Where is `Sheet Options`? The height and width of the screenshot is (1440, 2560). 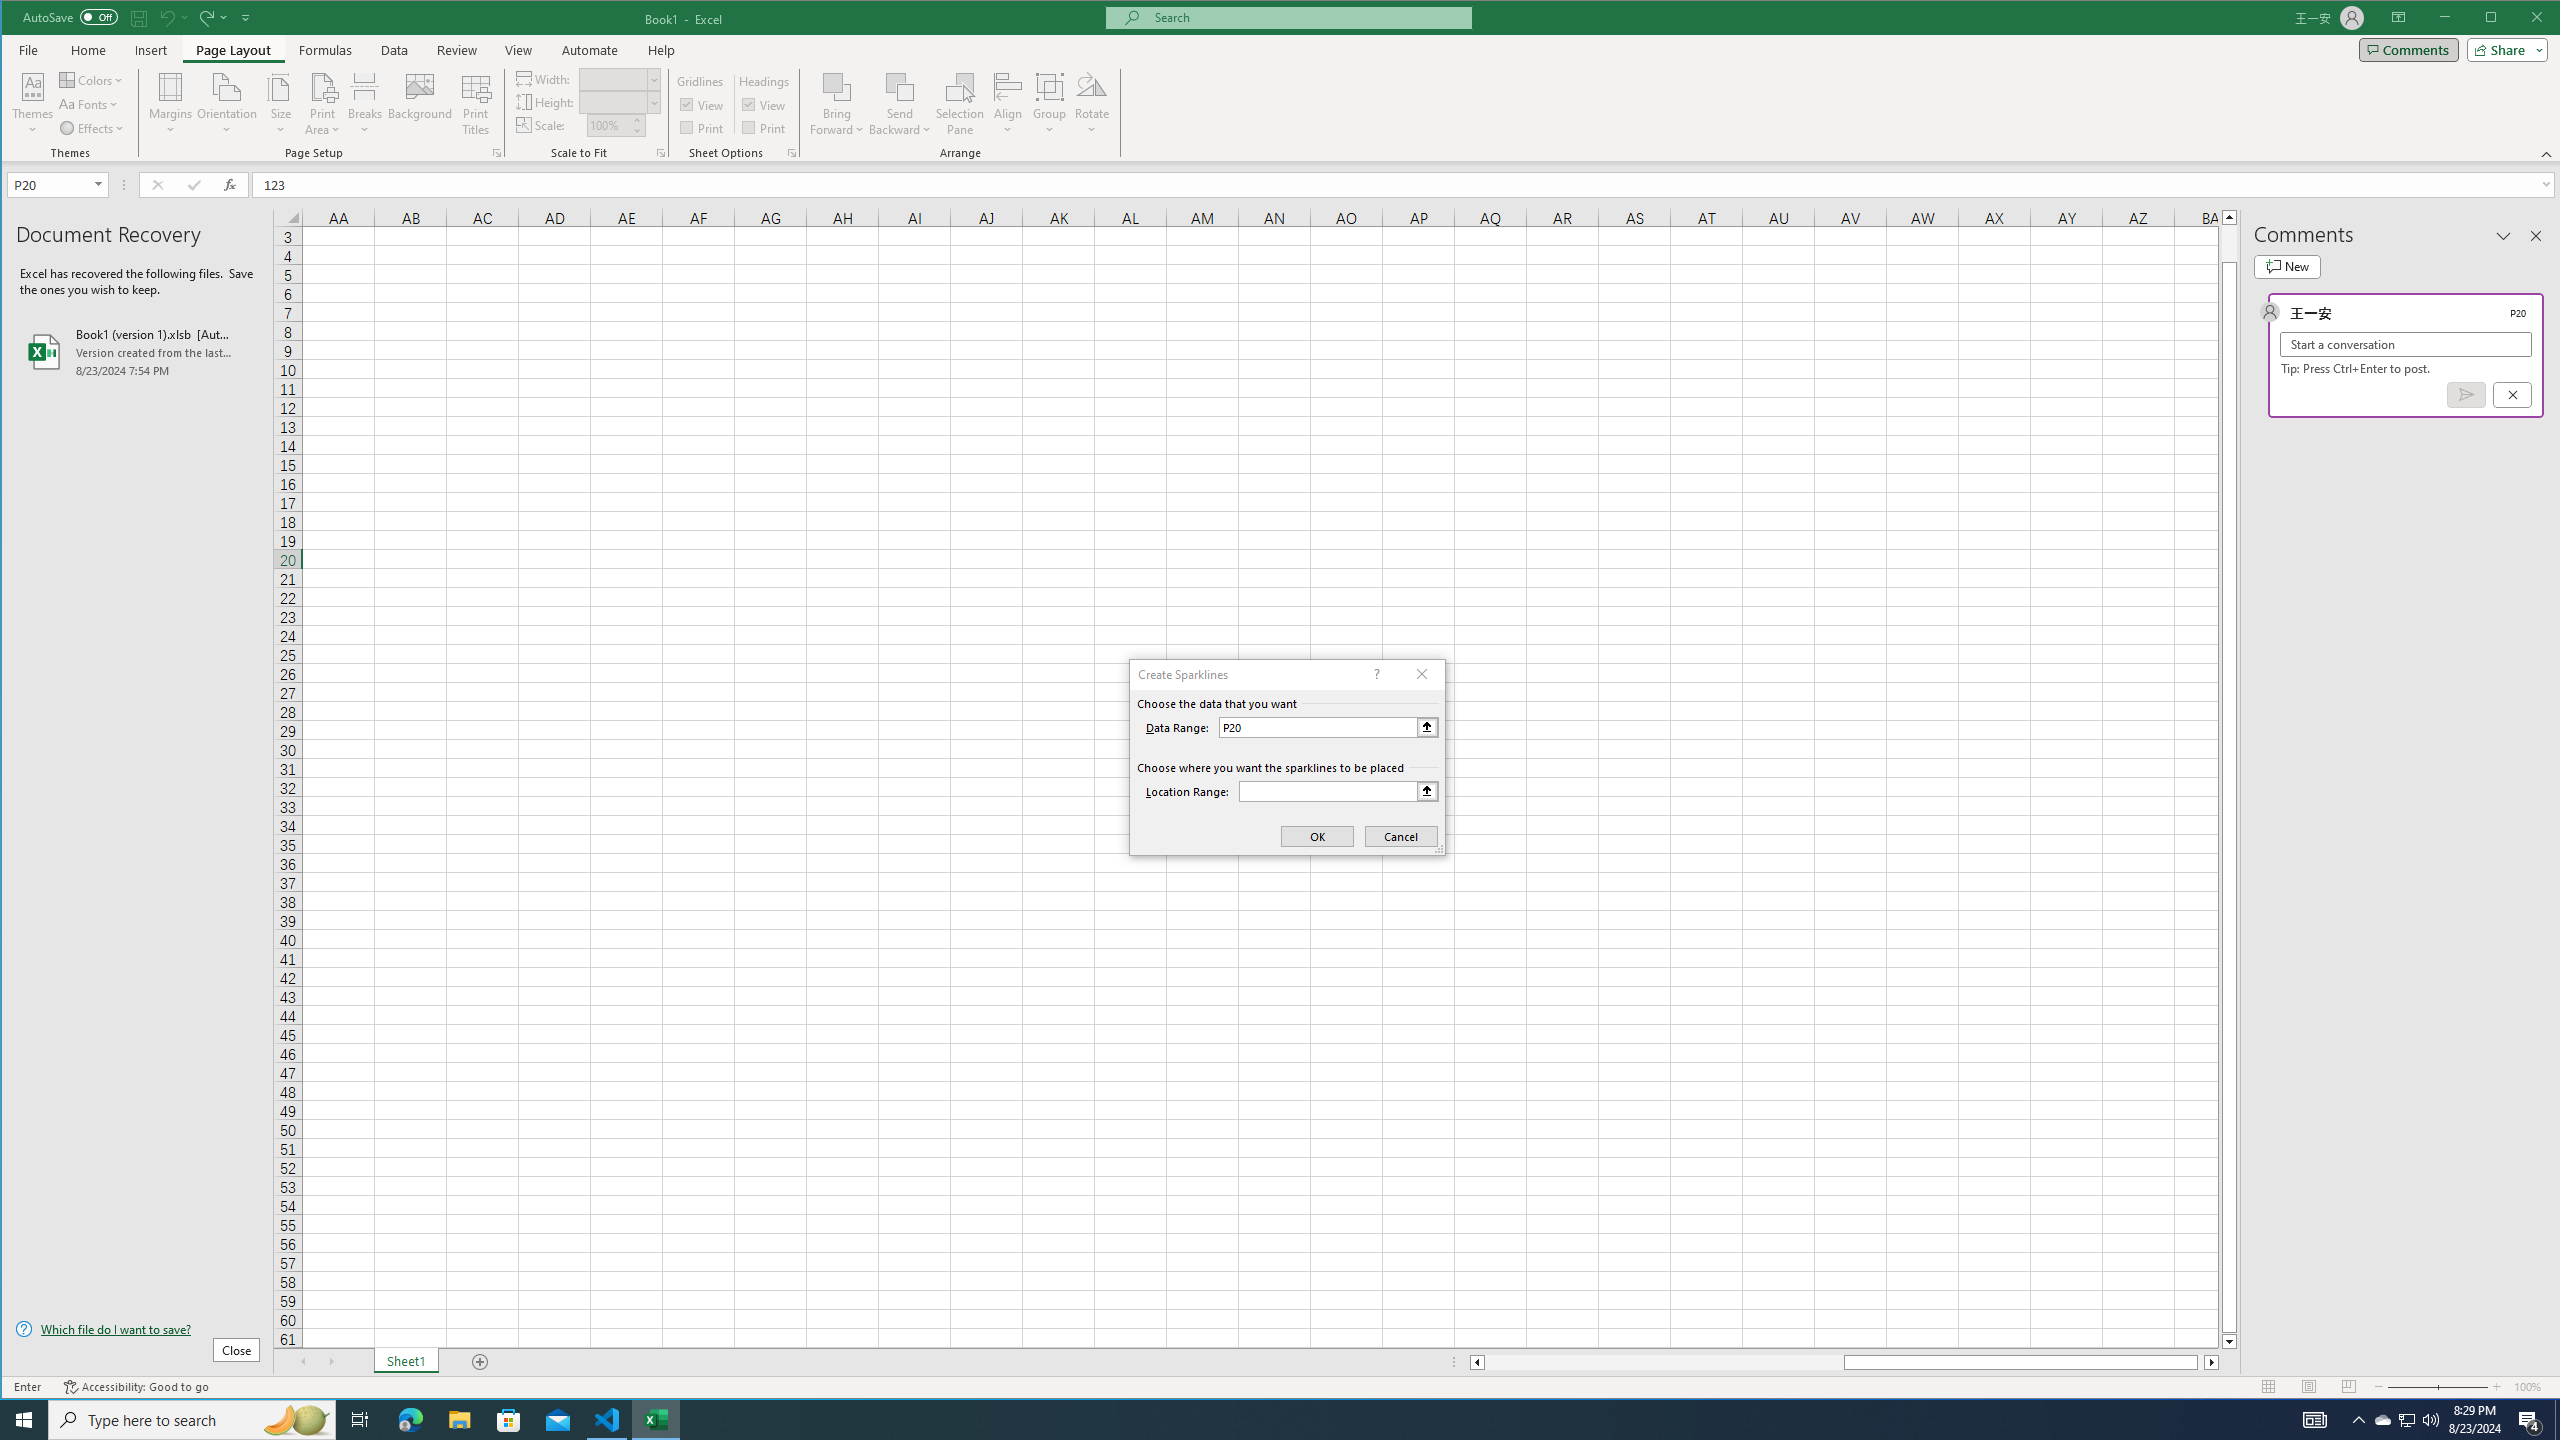 Sheet Options is located at coordinates (790, 153).